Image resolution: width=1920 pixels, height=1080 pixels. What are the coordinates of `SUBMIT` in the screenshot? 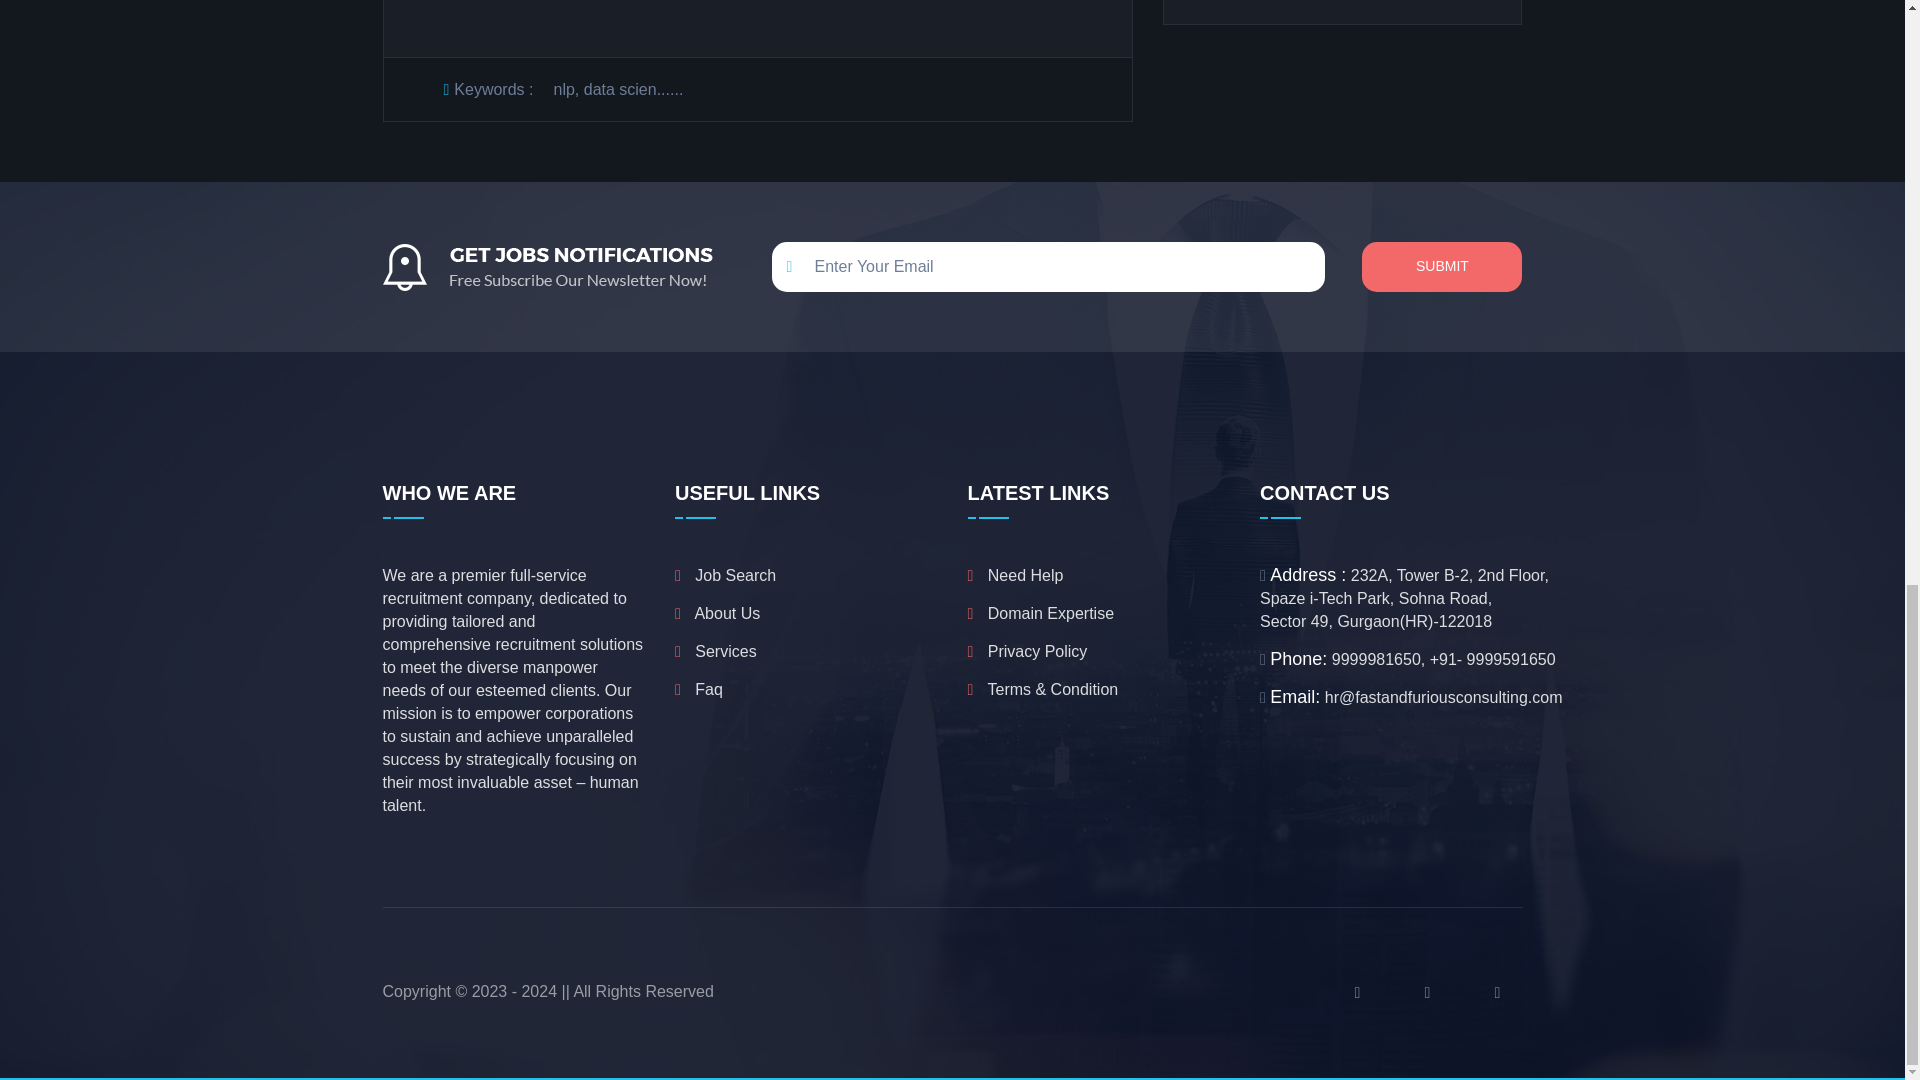 It's located at (1442, 266).